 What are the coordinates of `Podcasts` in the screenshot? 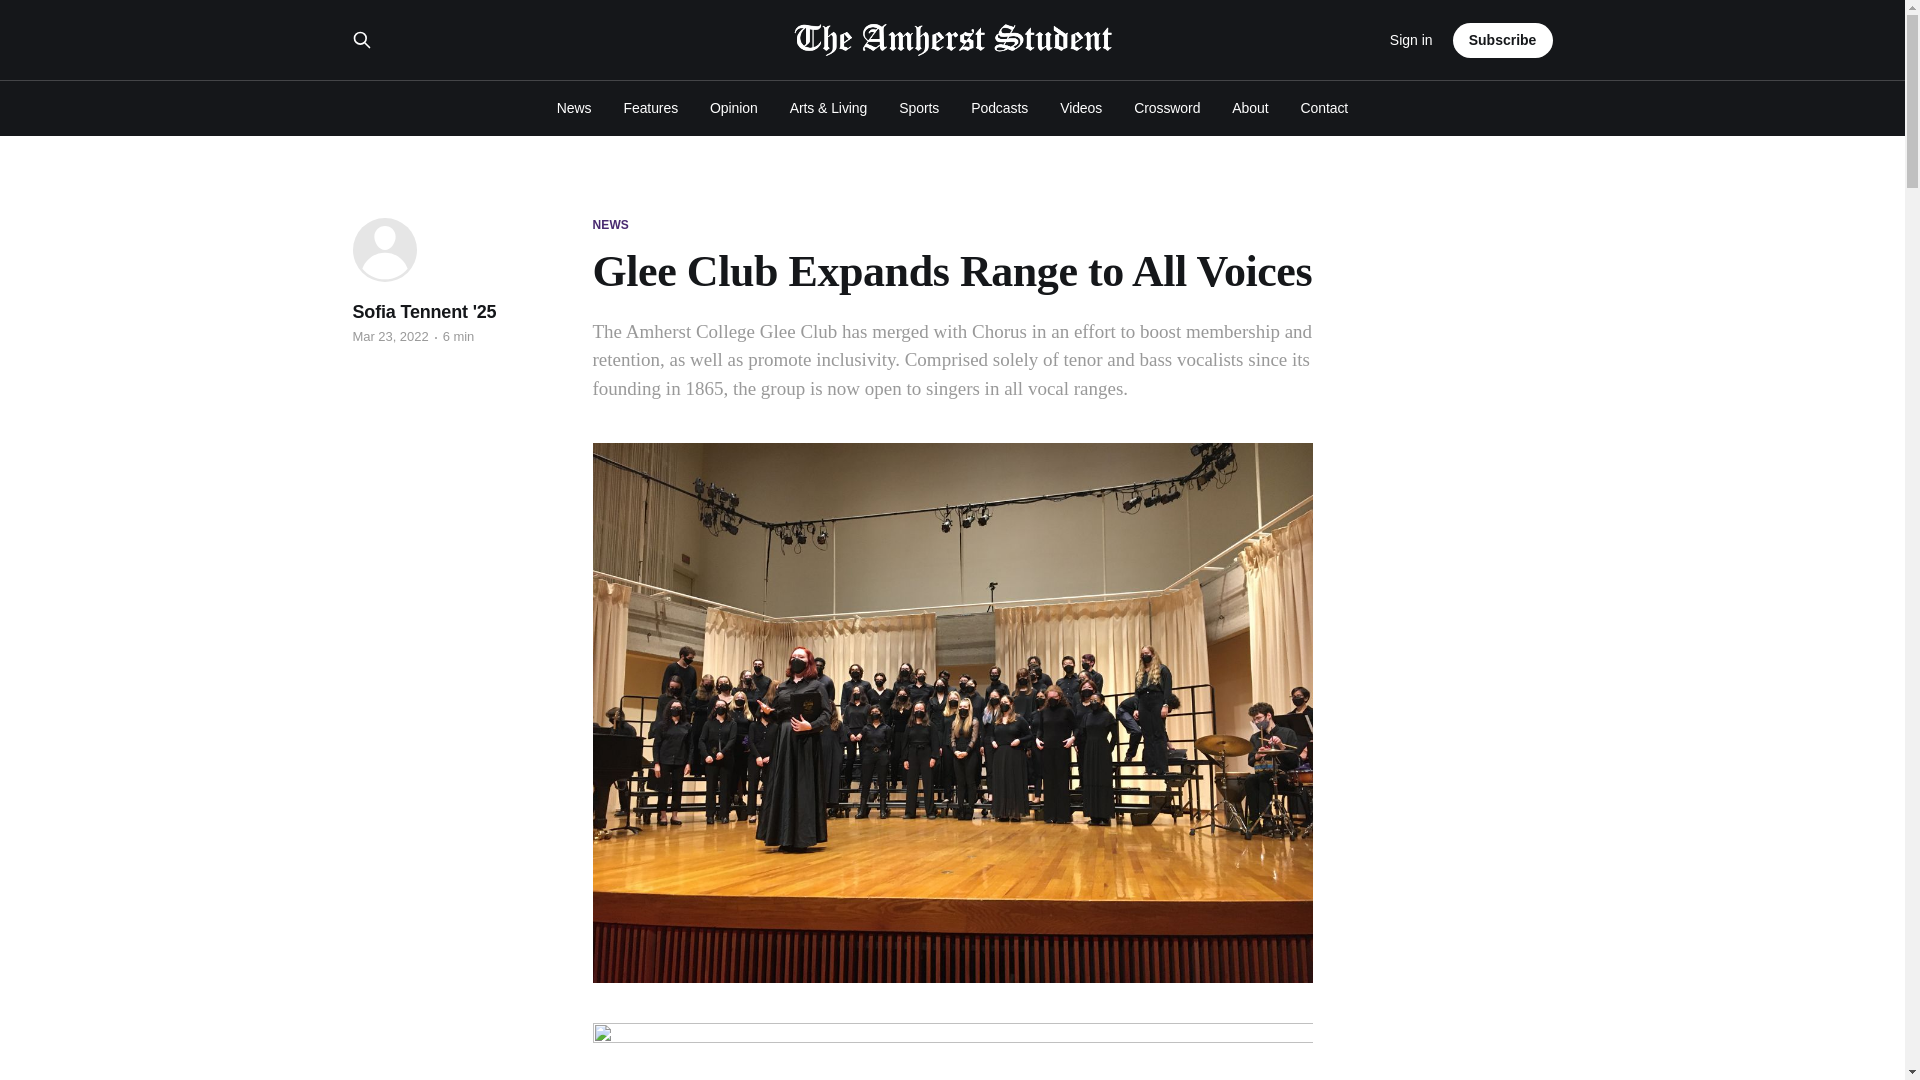 It's located at (999, 108).